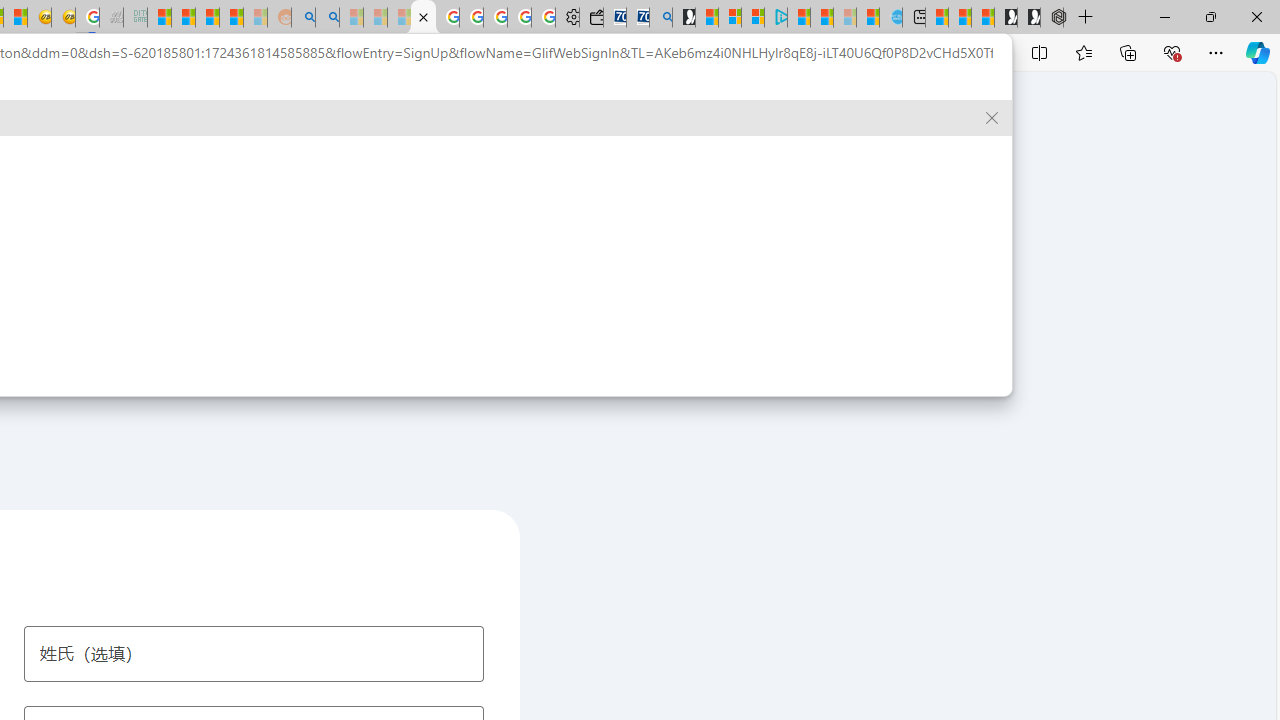 The width and height of the screenshot is (1280, 720). I want to click on Home | Sky Blue Bikes - Sky Blue Bikes, so click(890, 18).